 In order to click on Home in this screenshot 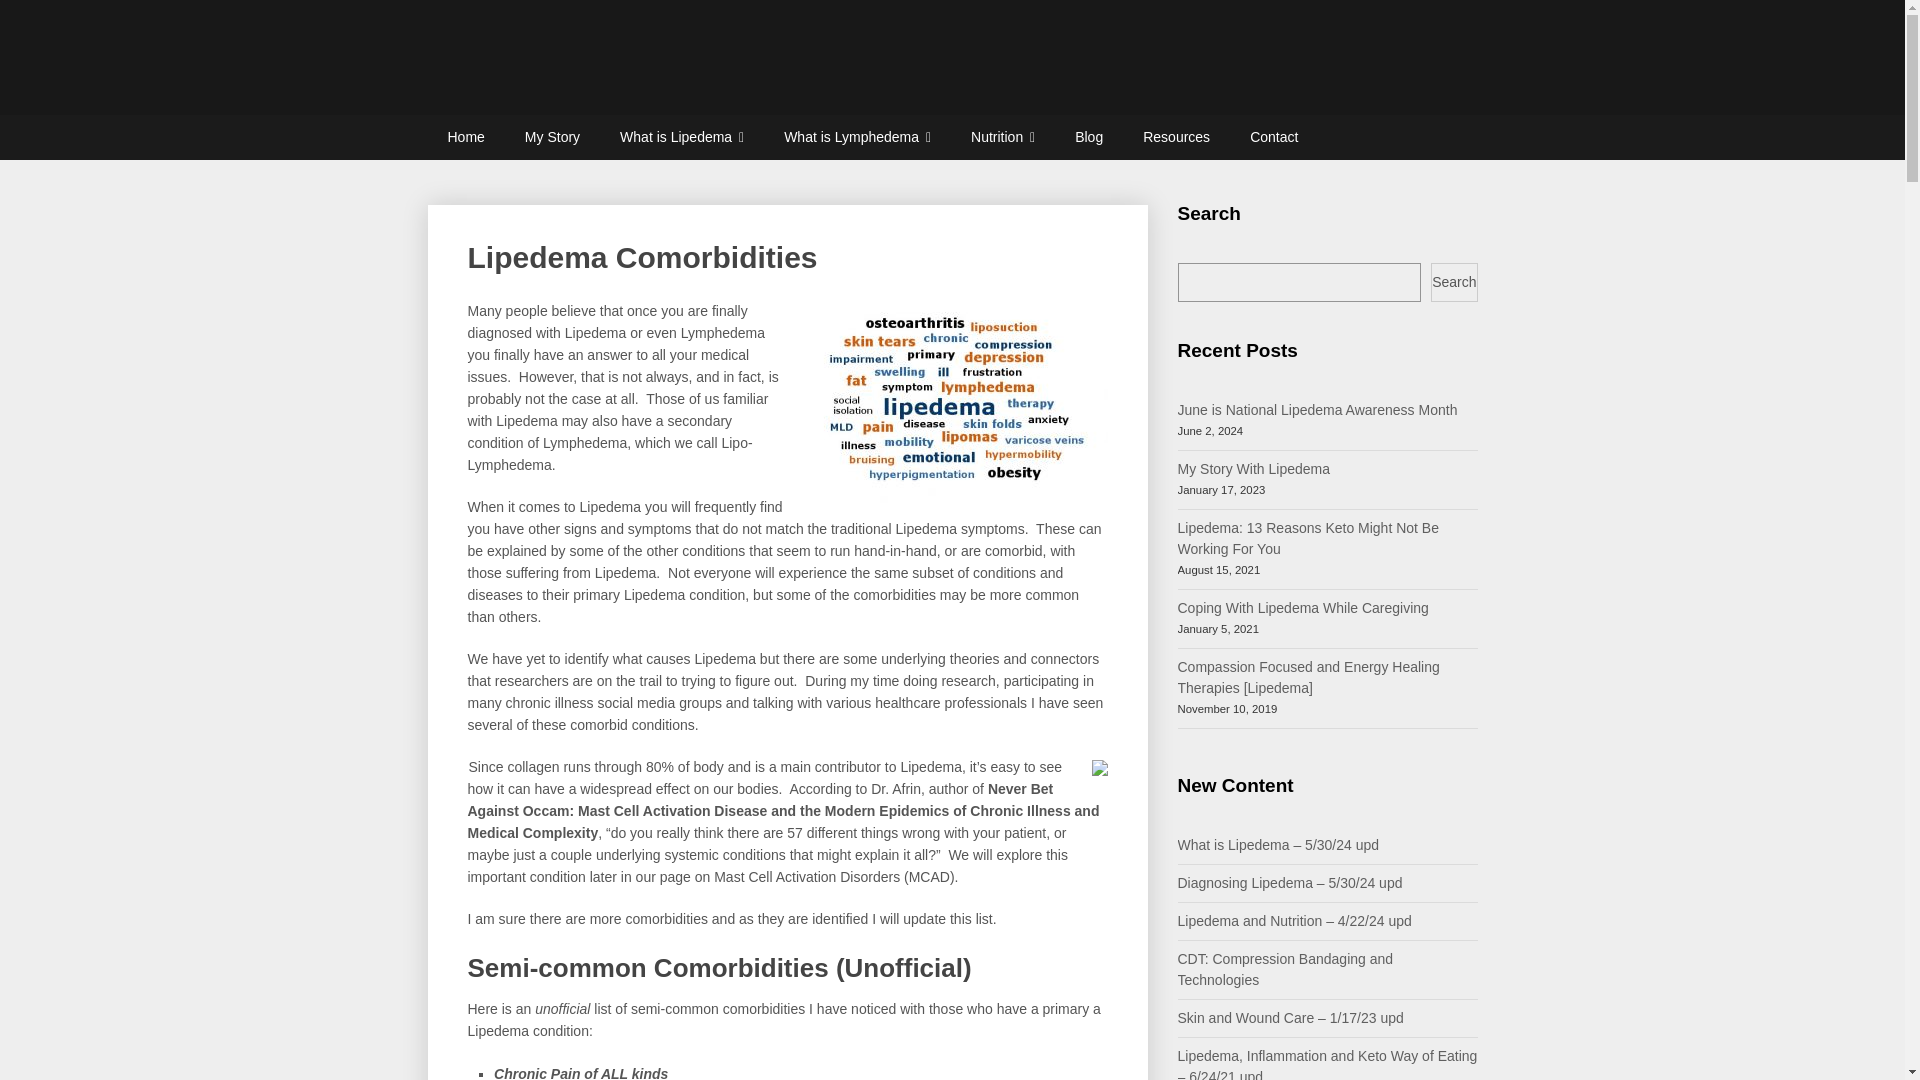, I will do `click(466, 136)`.